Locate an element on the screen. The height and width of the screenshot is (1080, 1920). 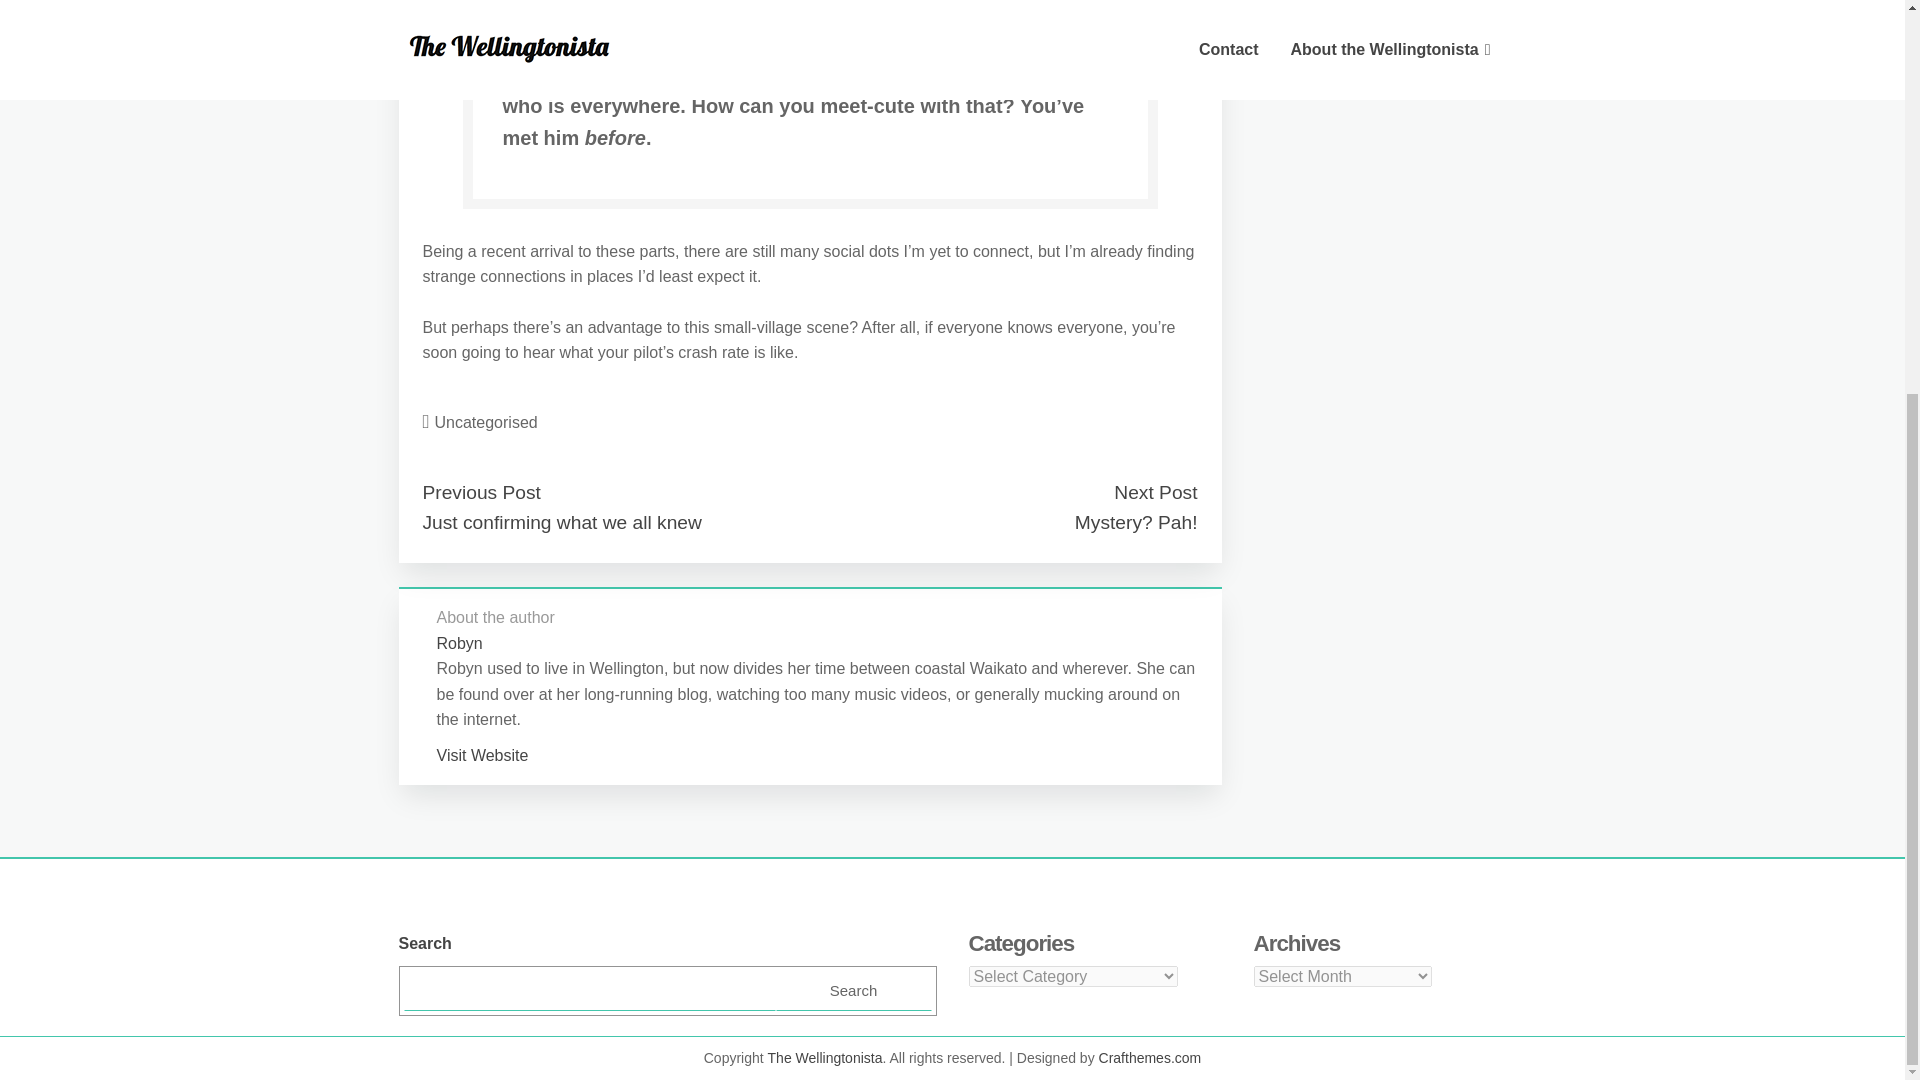
Mystery? Pah! is located at coordinates (1136, 522).